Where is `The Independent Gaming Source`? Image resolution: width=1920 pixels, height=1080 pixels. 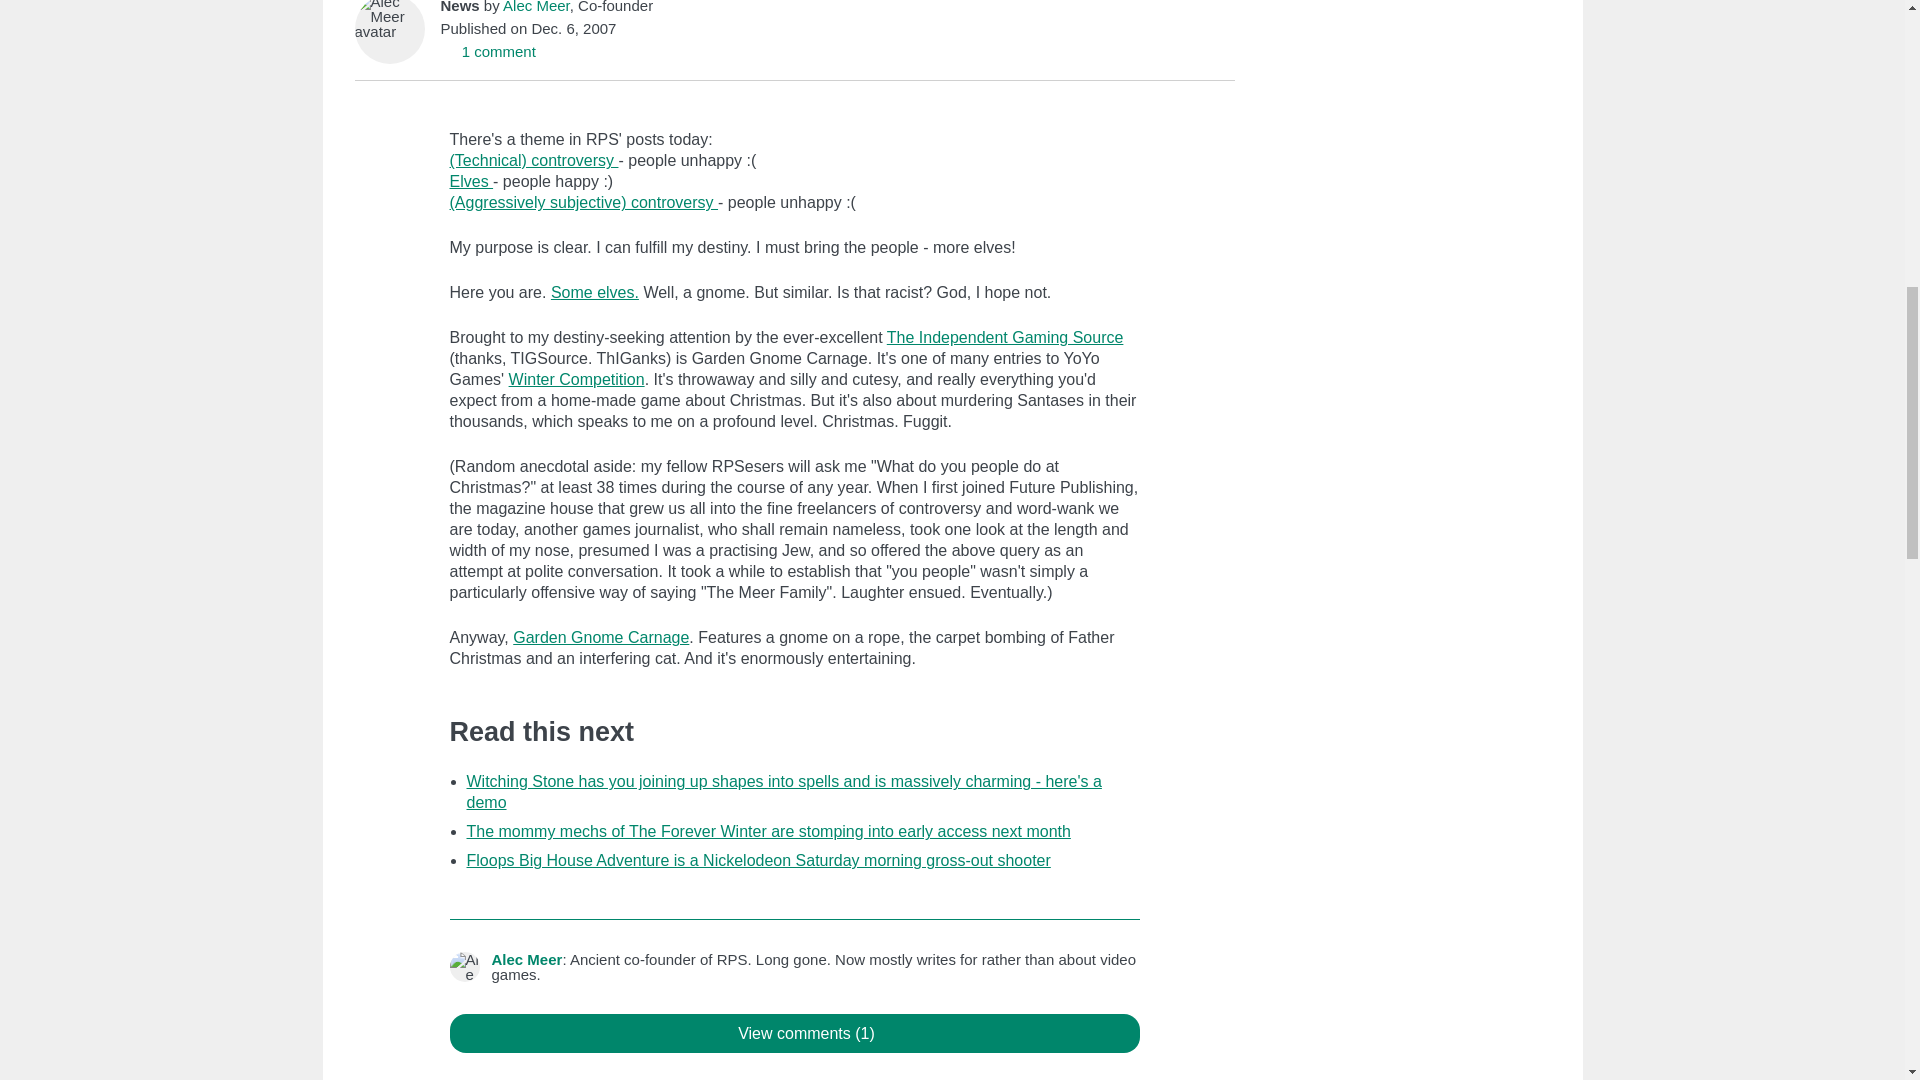
The Independent Gaming Source is located at coordinates (1005, 337).